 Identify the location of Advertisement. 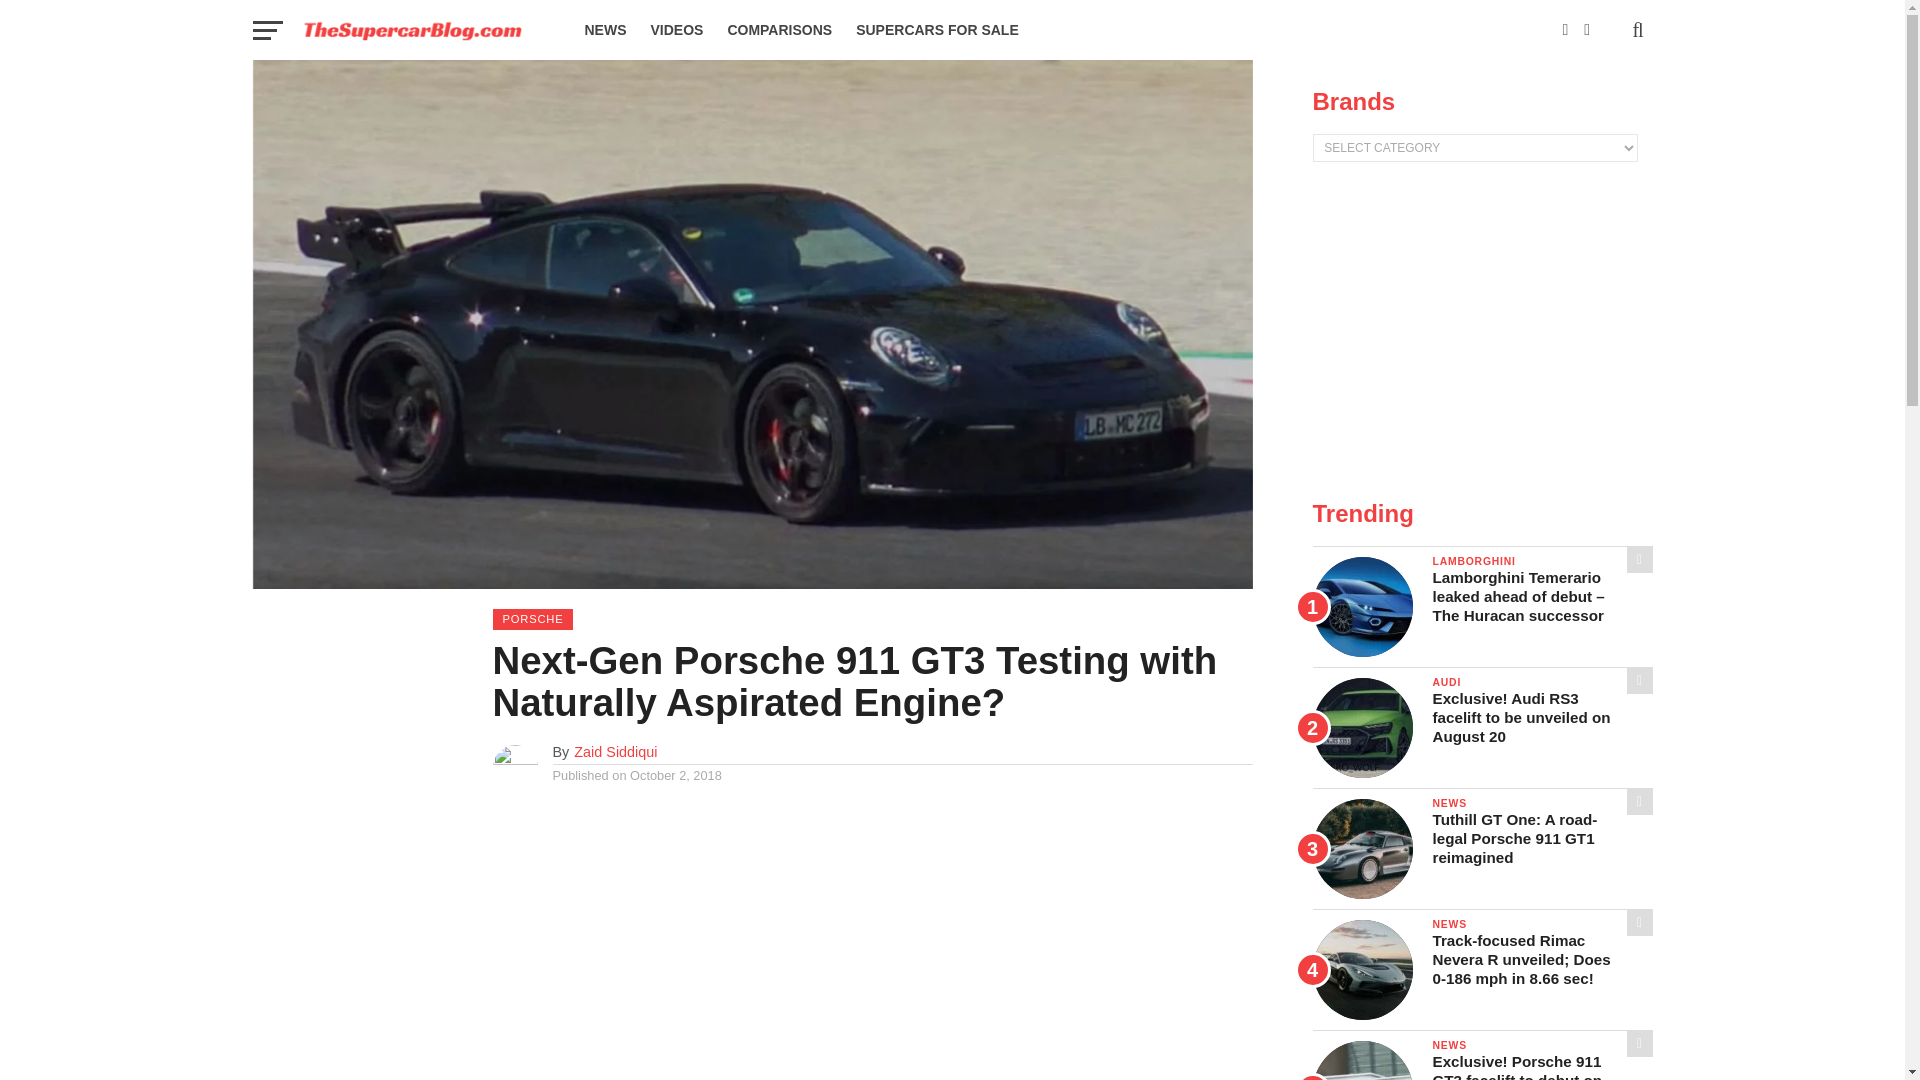
(871, 945).